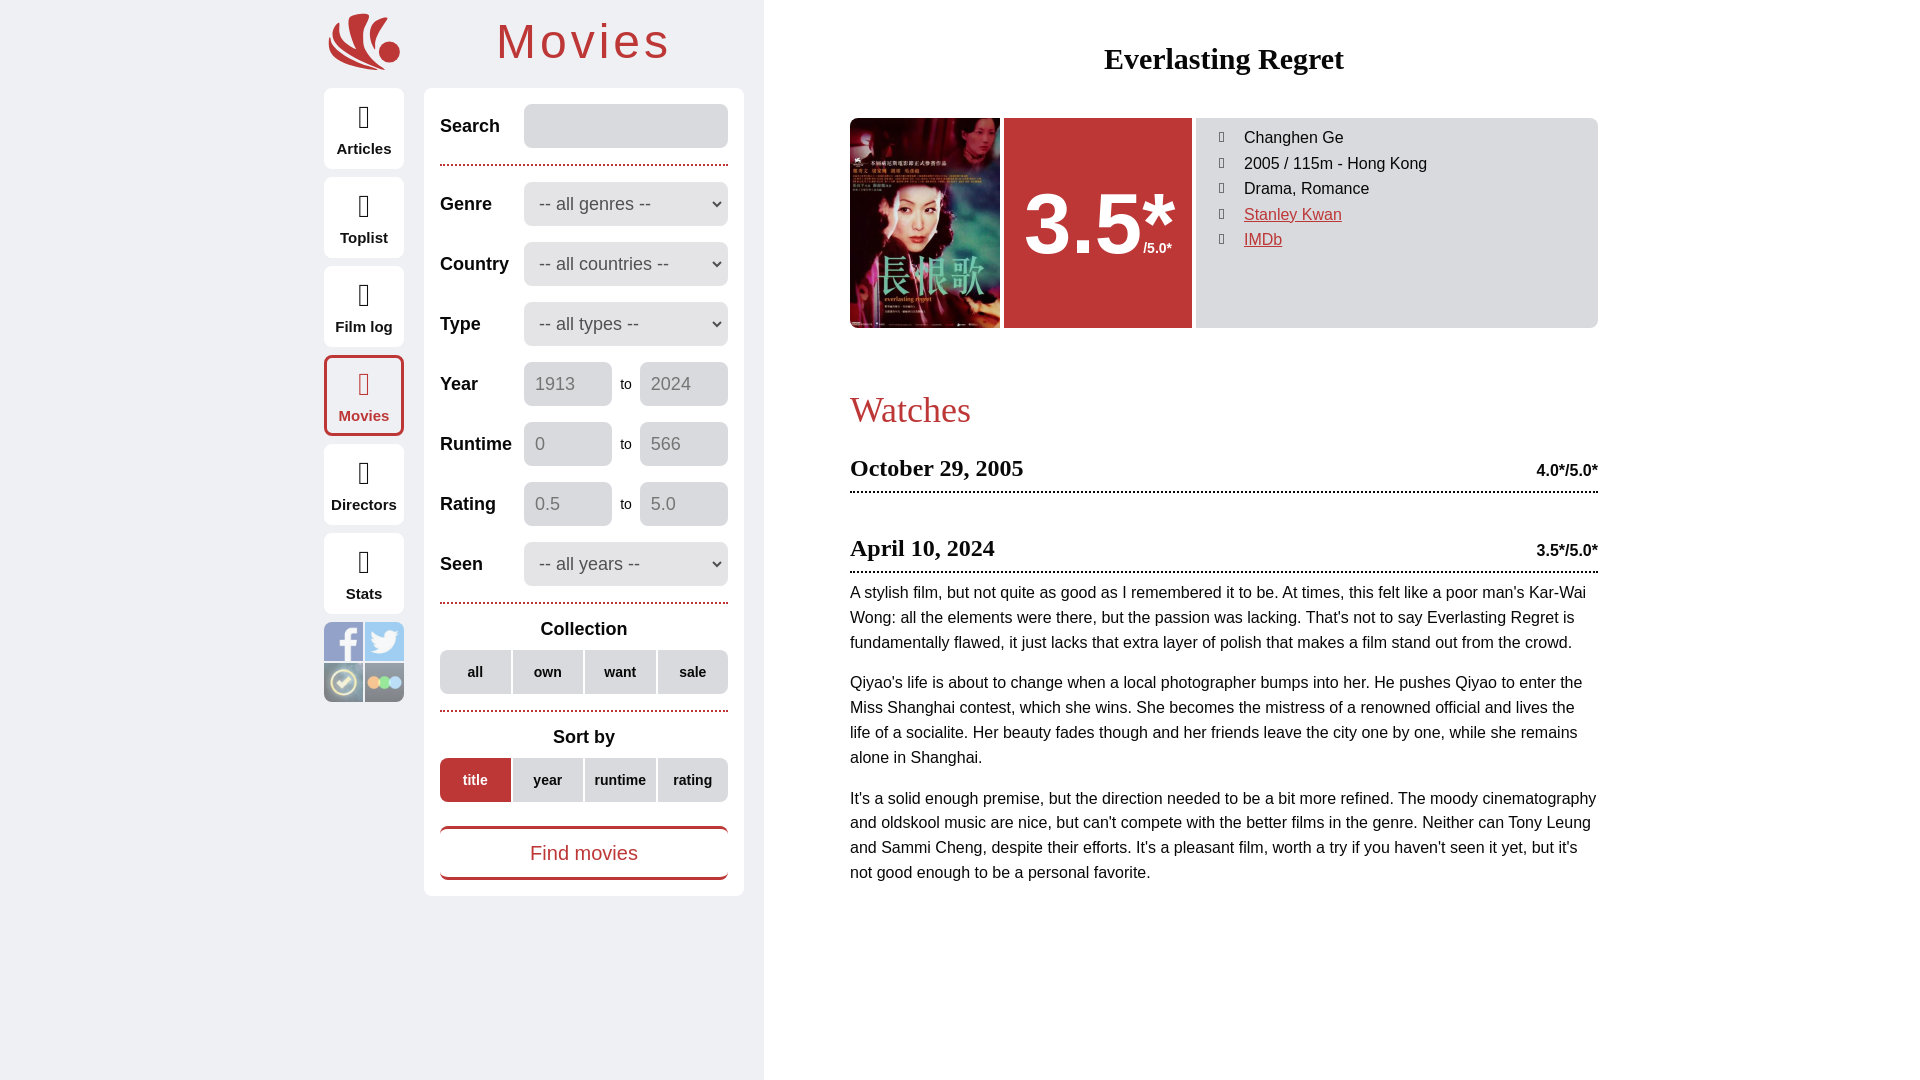 This screenshot has height=1080, width=1920. I want to click on Stats, so click(364, 574).